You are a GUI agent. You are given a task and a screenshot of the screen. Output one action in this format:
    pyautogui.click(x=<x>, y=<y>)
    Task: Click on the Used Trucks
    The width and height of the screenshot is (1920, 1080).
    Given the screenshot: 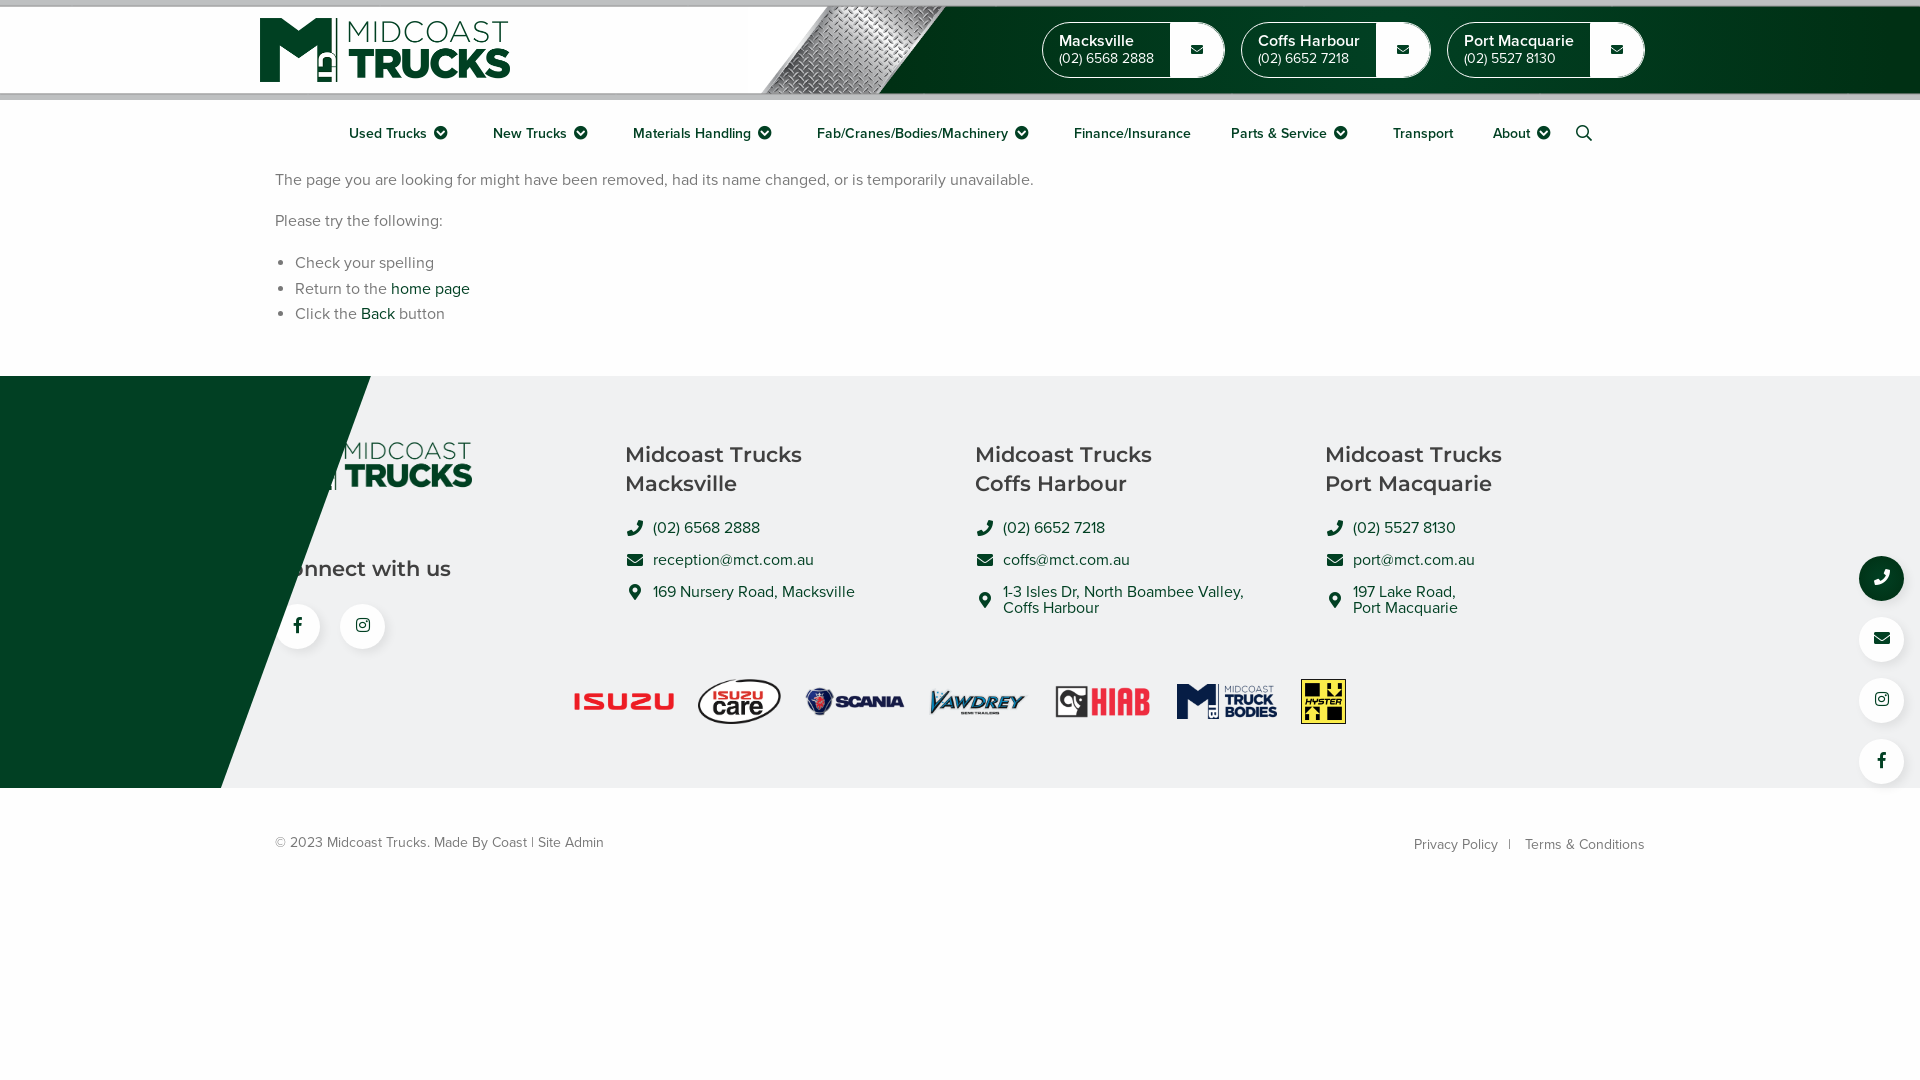 What is the action you would take?
    pyautogui.click(x=400, y=134)
    